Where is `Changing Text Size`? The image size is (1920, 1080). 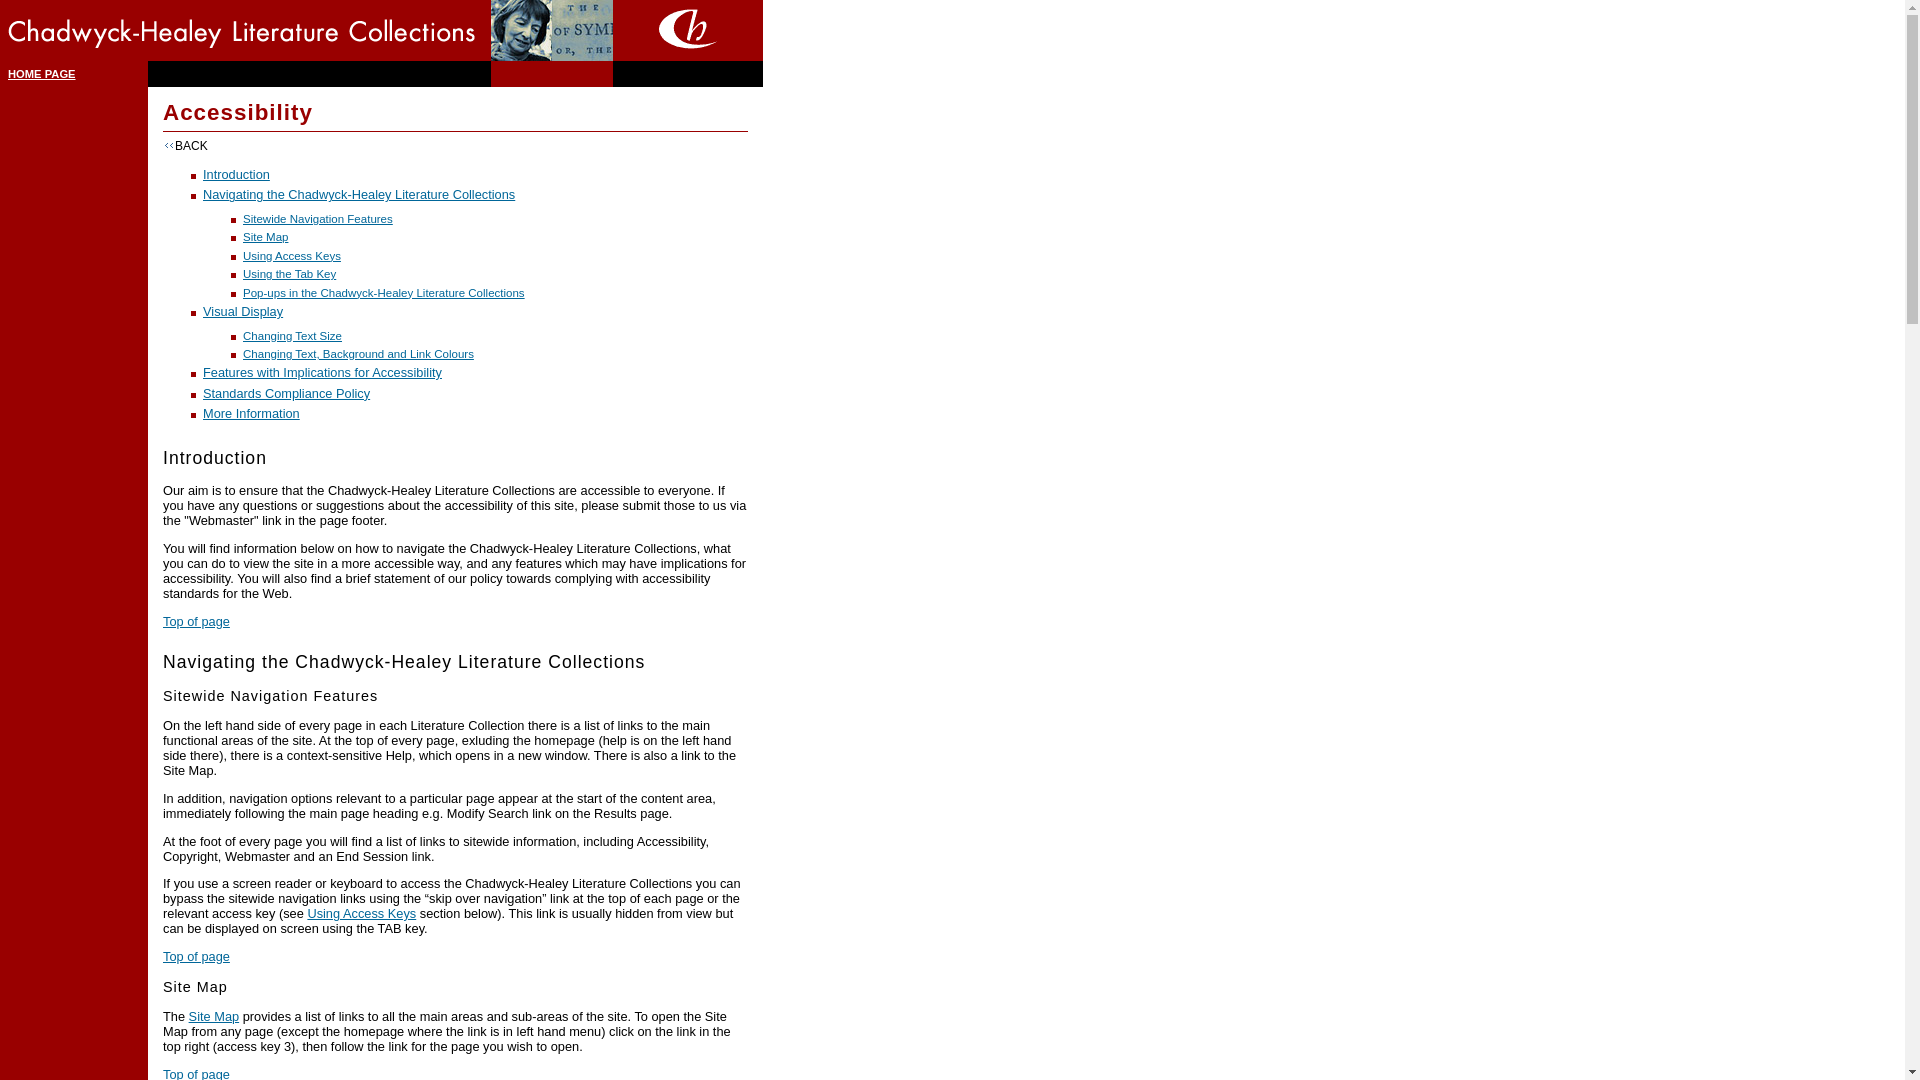 Changing Text Size is located at coordinates (292, 336).